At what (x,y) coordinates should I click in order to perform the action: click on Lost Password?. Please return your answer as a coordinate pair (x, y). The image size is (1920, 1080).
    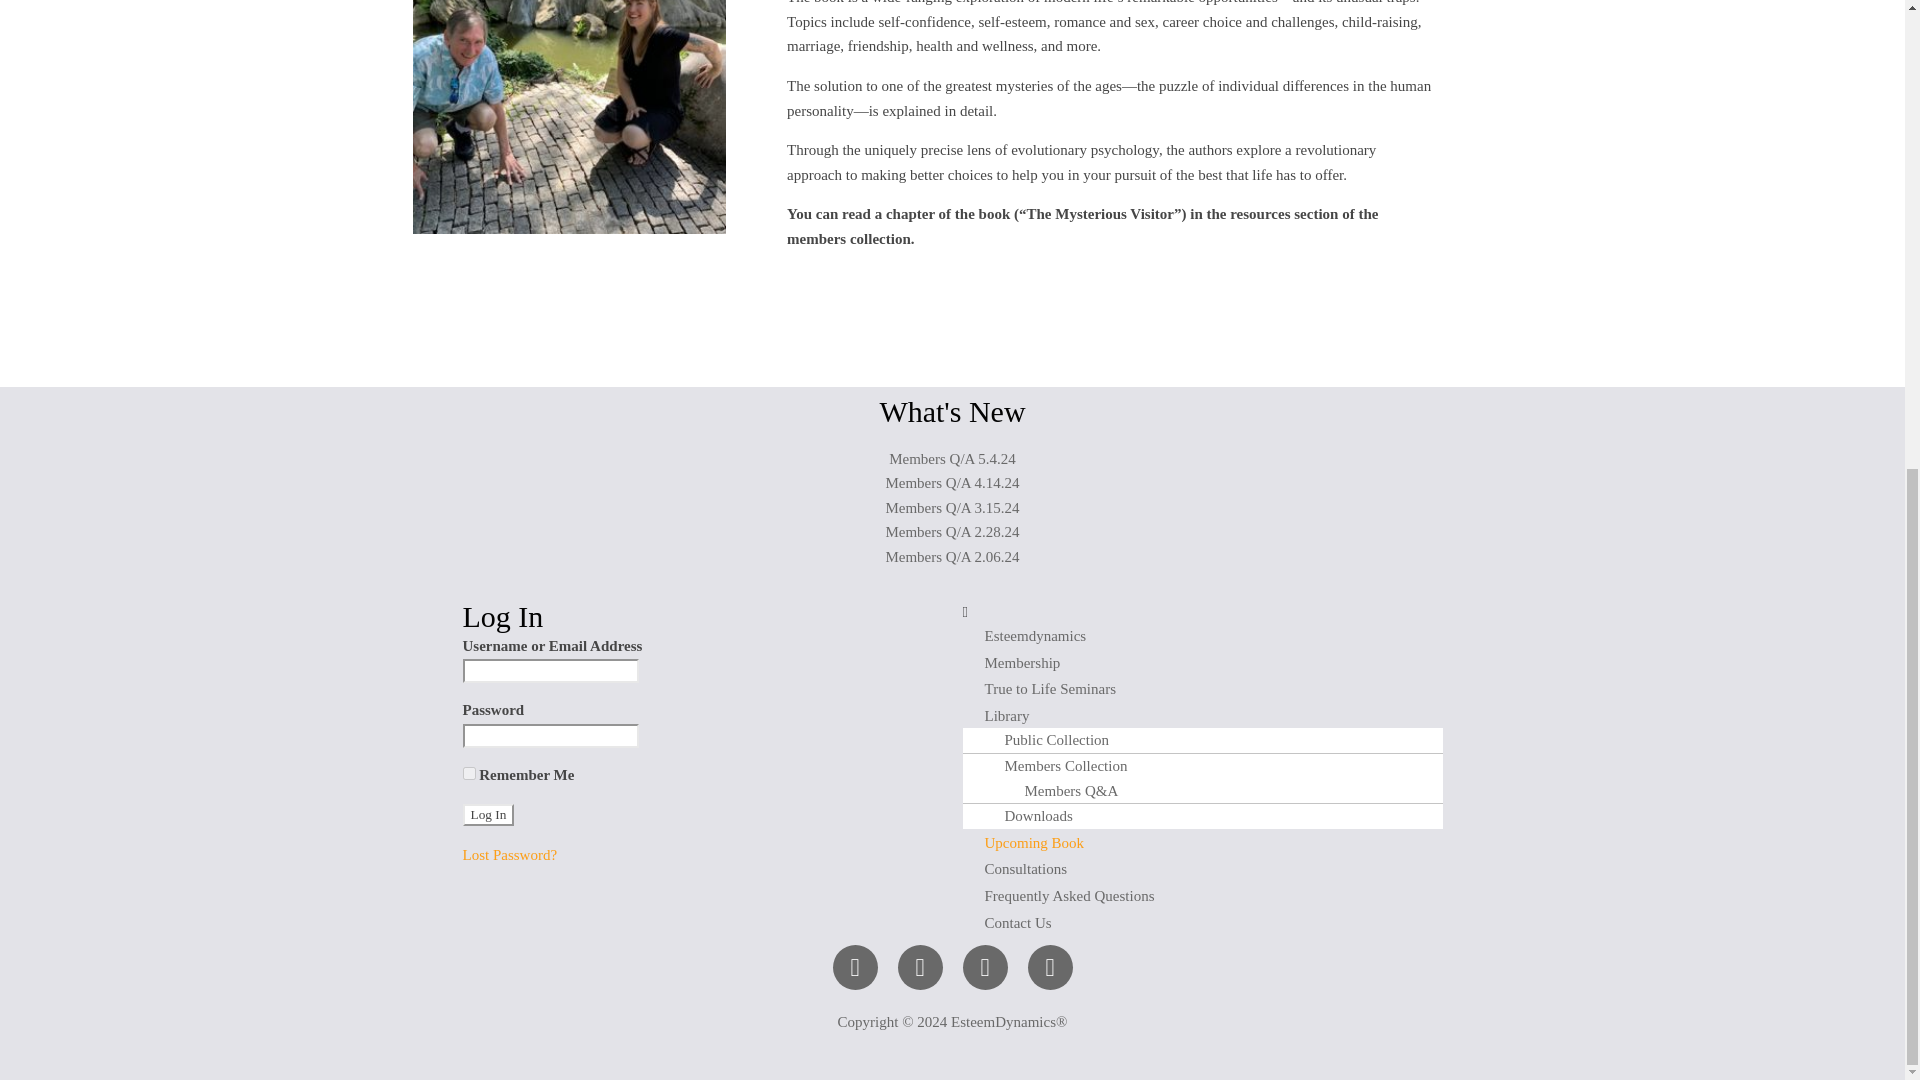
    Looking at the image, I should click on (509, 854).